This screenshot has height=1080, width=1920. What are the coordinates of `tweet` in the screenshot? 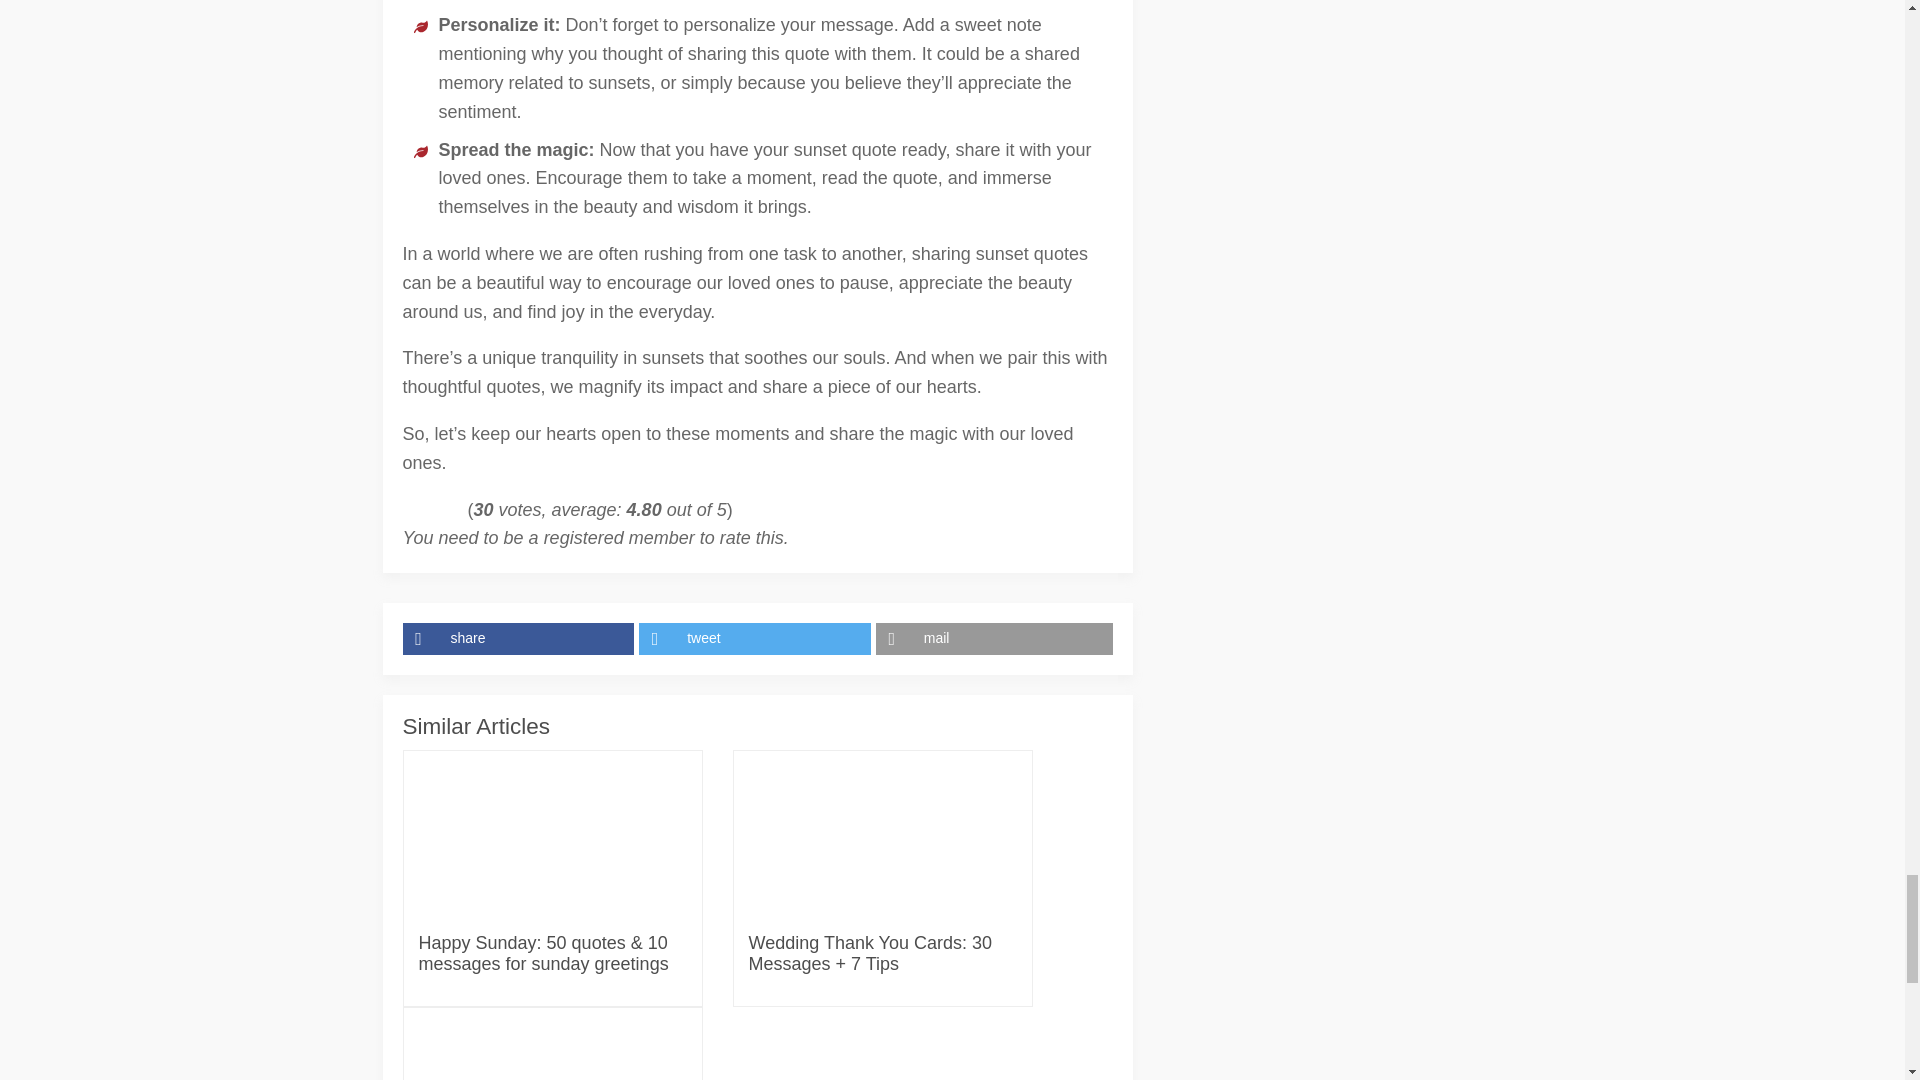 It's located at (757, 638).